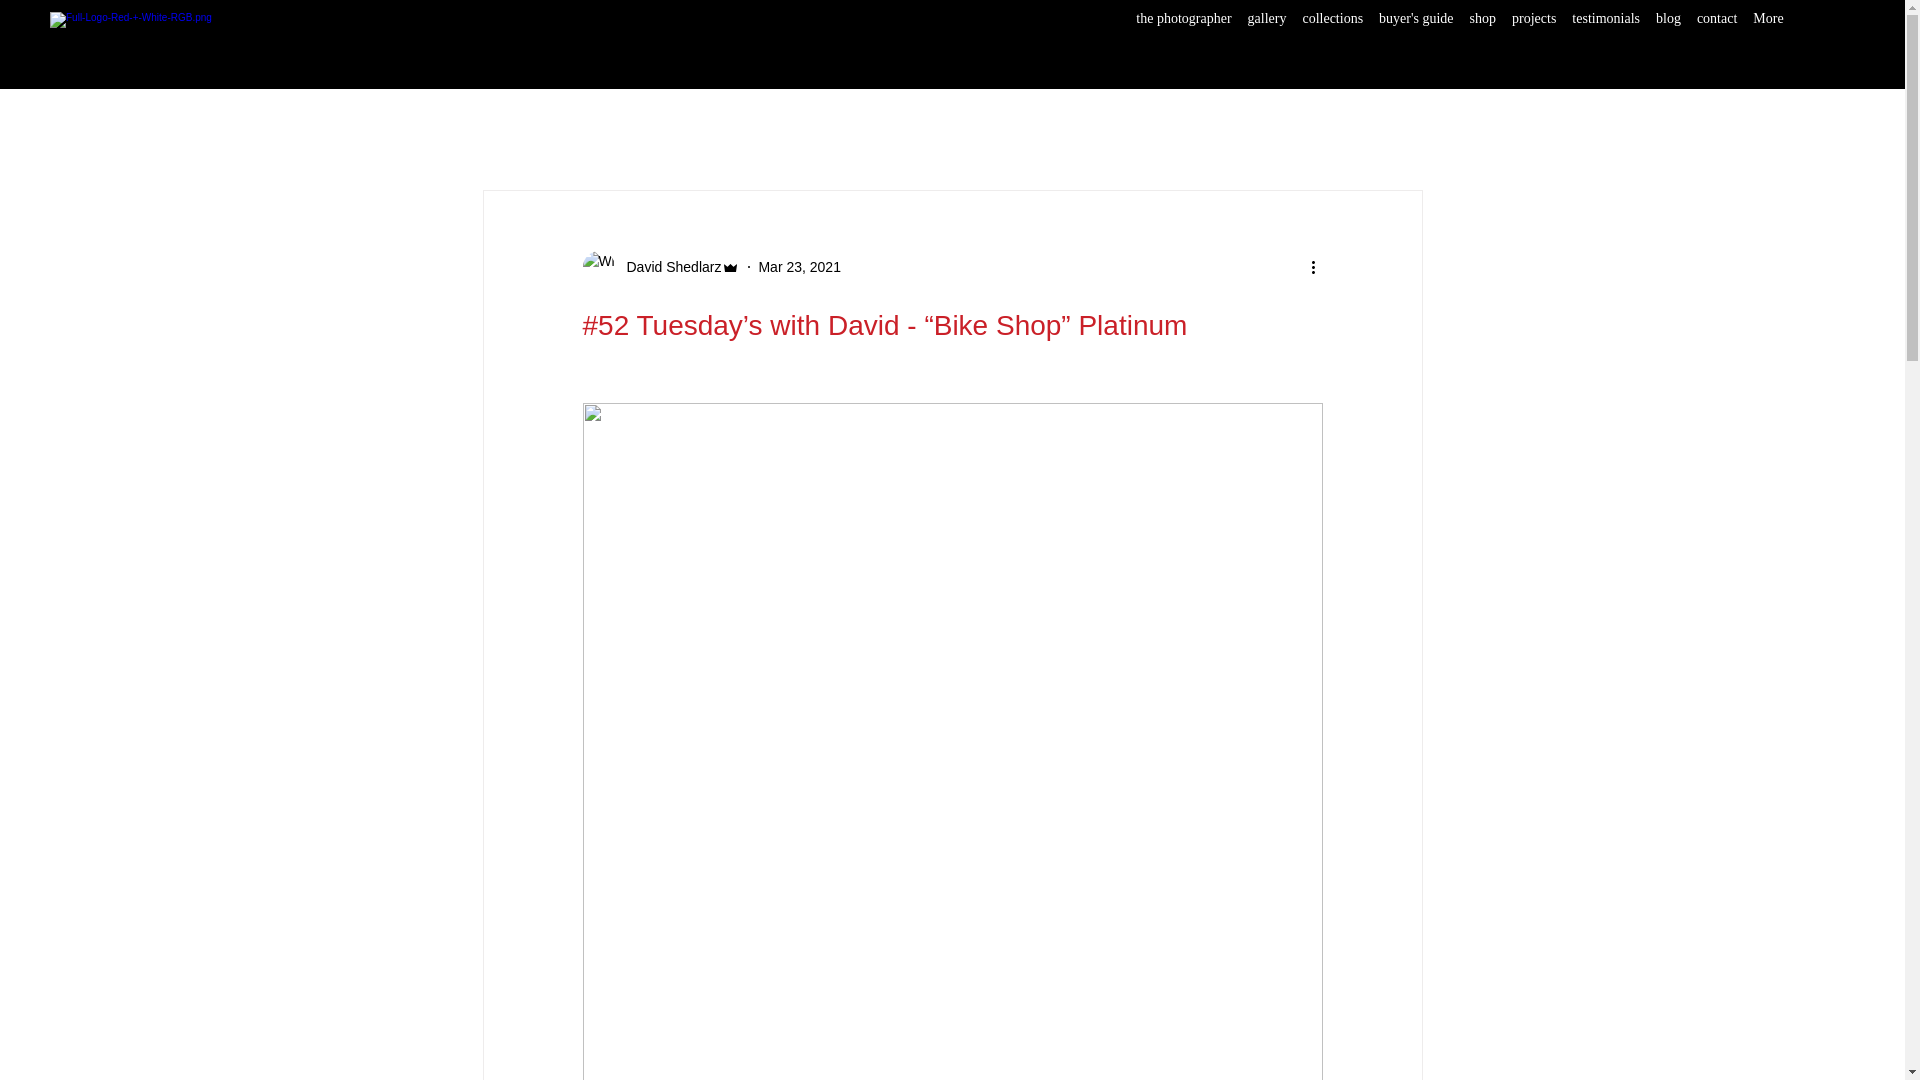  What do you see at coordinates (1416, 37) in the screenshot?
I see `buyer's guide` at bounding box center [1416, 37].